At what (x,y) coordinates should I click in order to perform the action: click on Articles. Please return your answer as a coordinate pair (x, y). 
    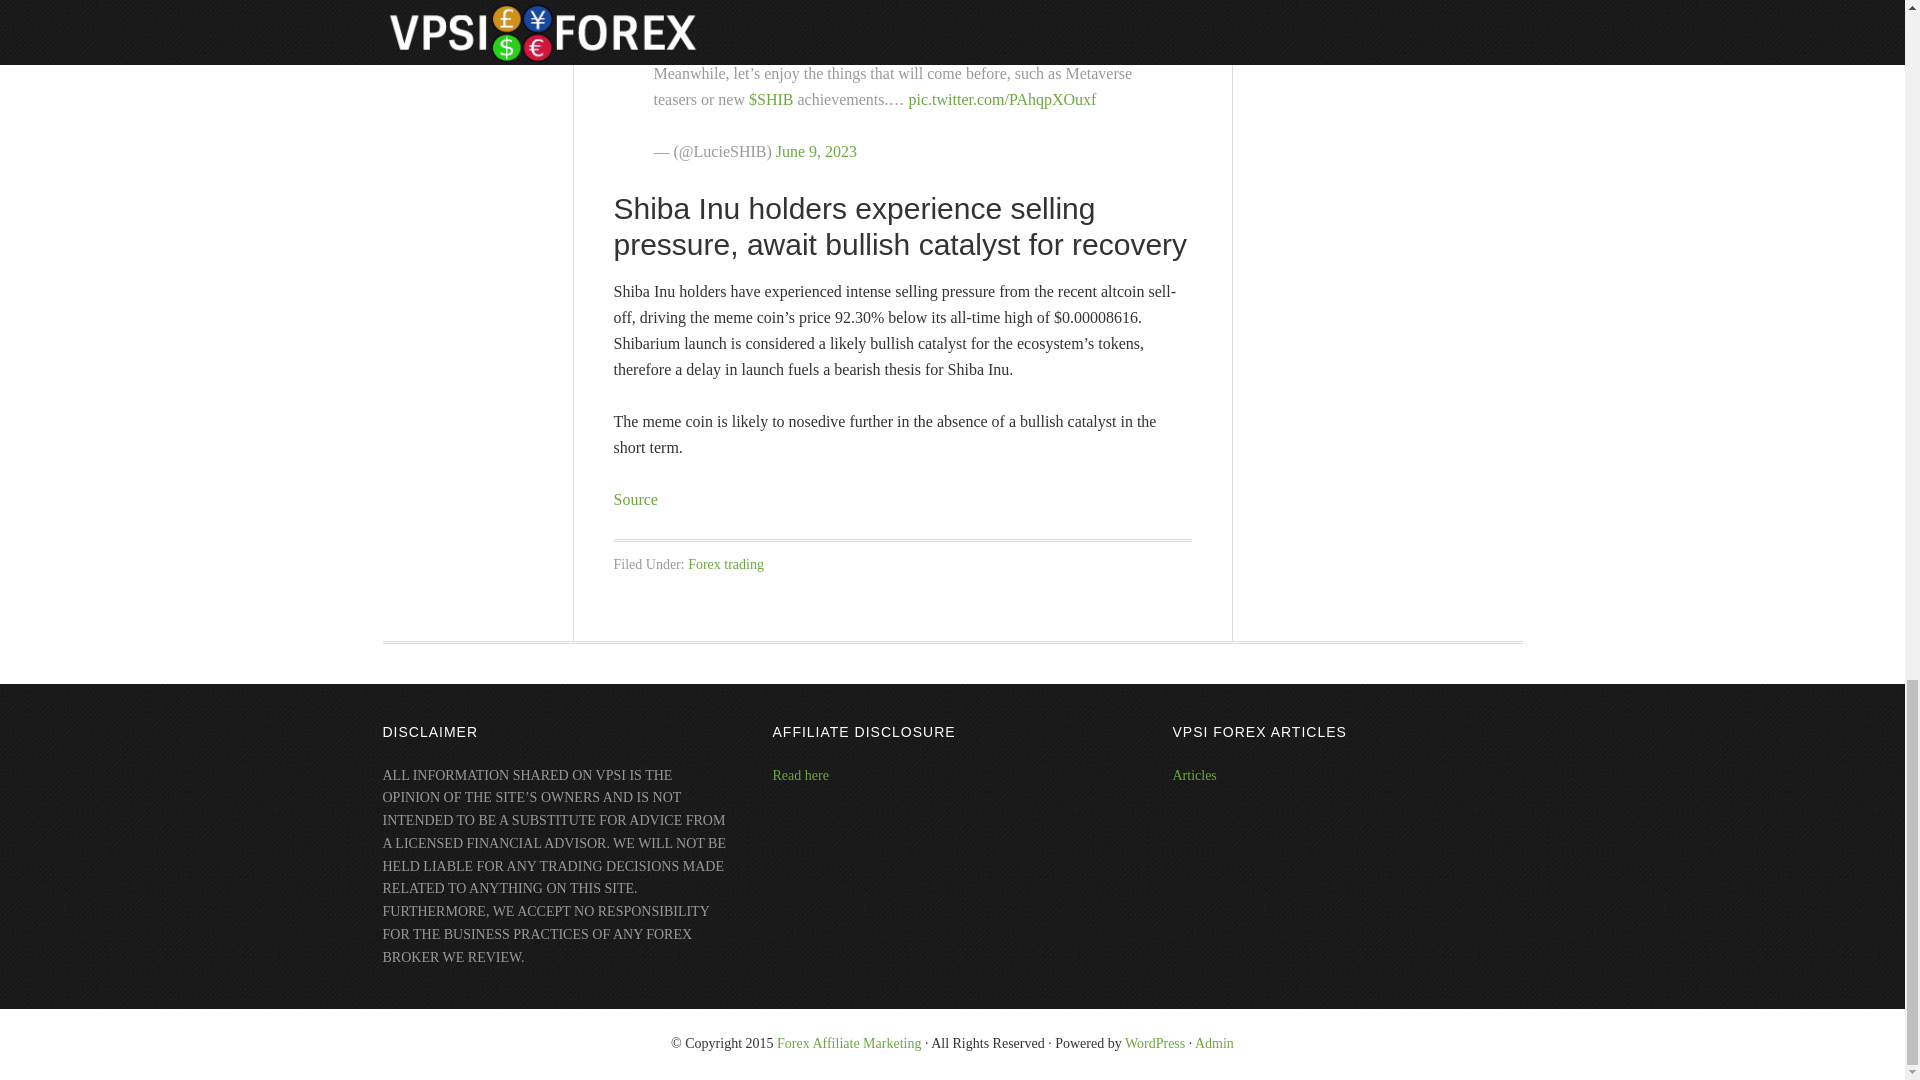
    Looking at the image, I should click on (1193, 775).